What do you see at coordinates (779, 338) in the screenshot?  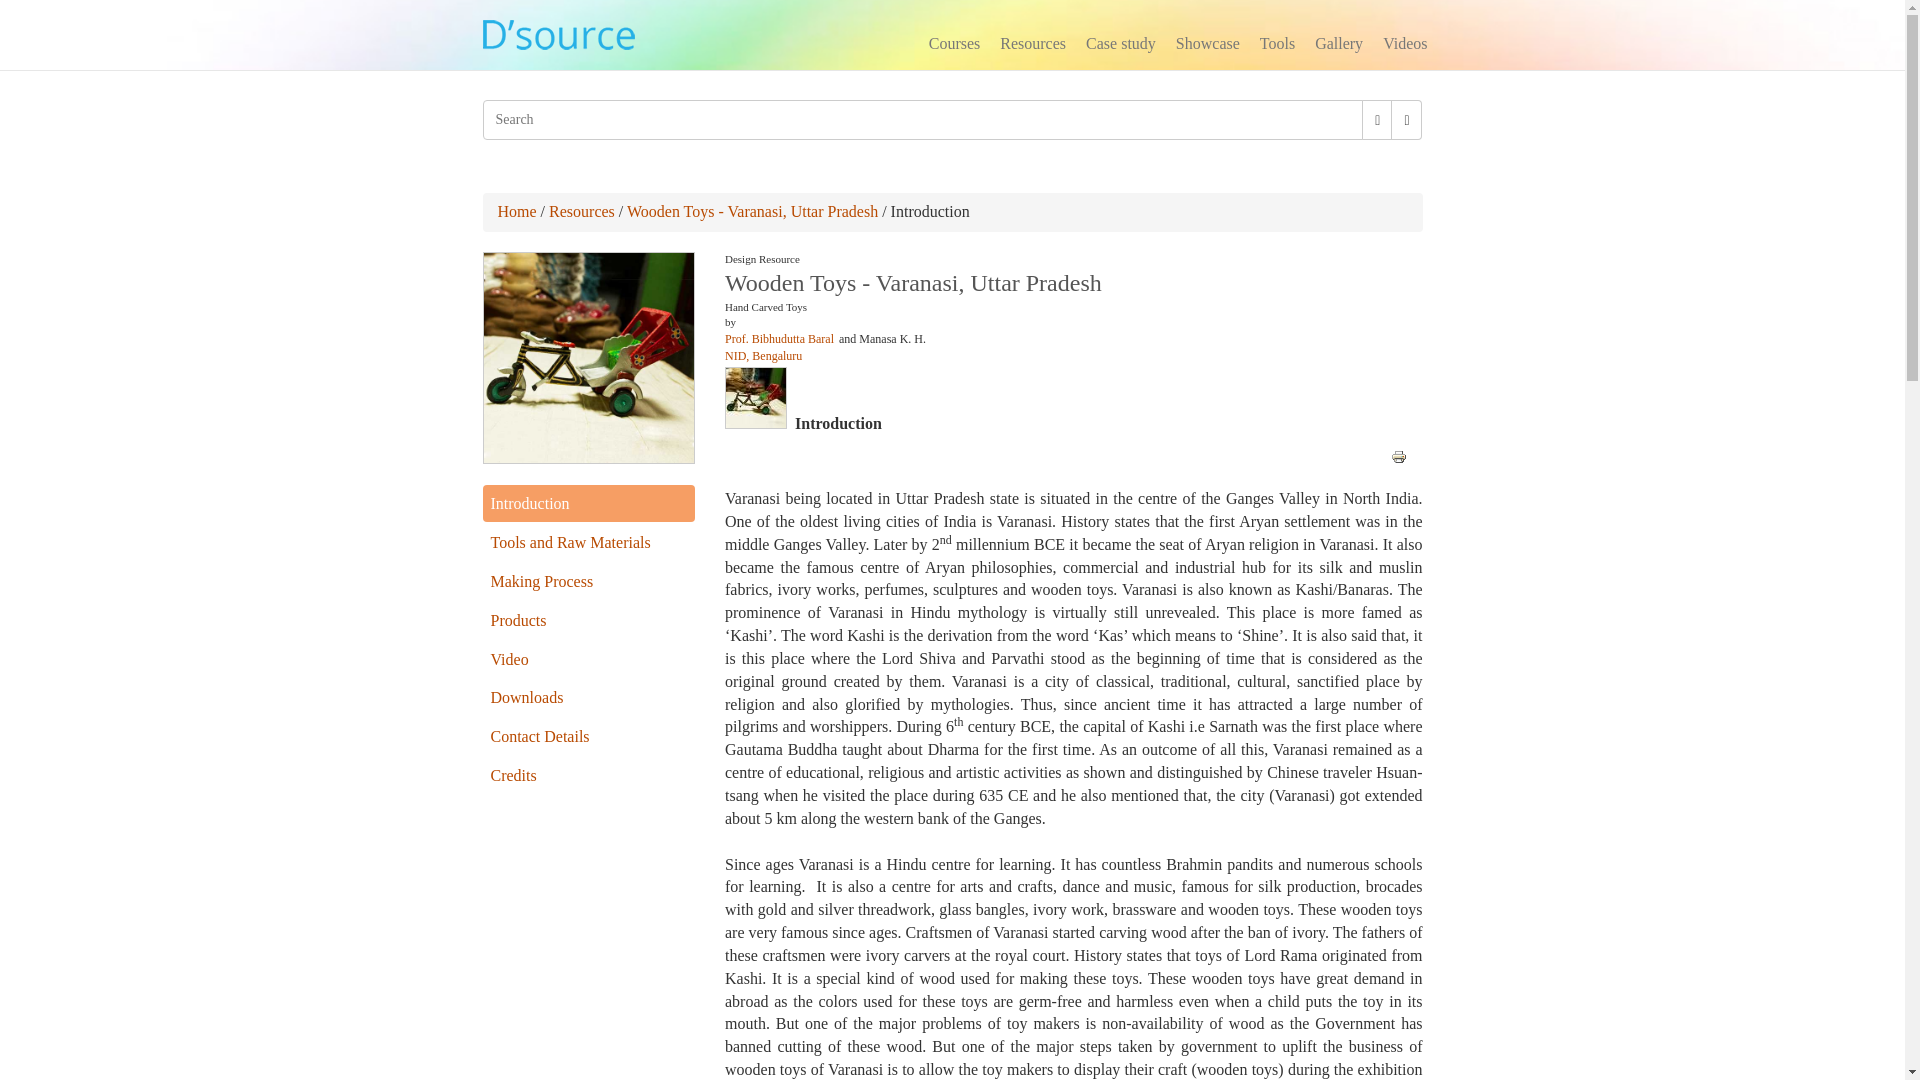 I see `Prof. Bibhudutta Baral` at bounding box center [779, 338].